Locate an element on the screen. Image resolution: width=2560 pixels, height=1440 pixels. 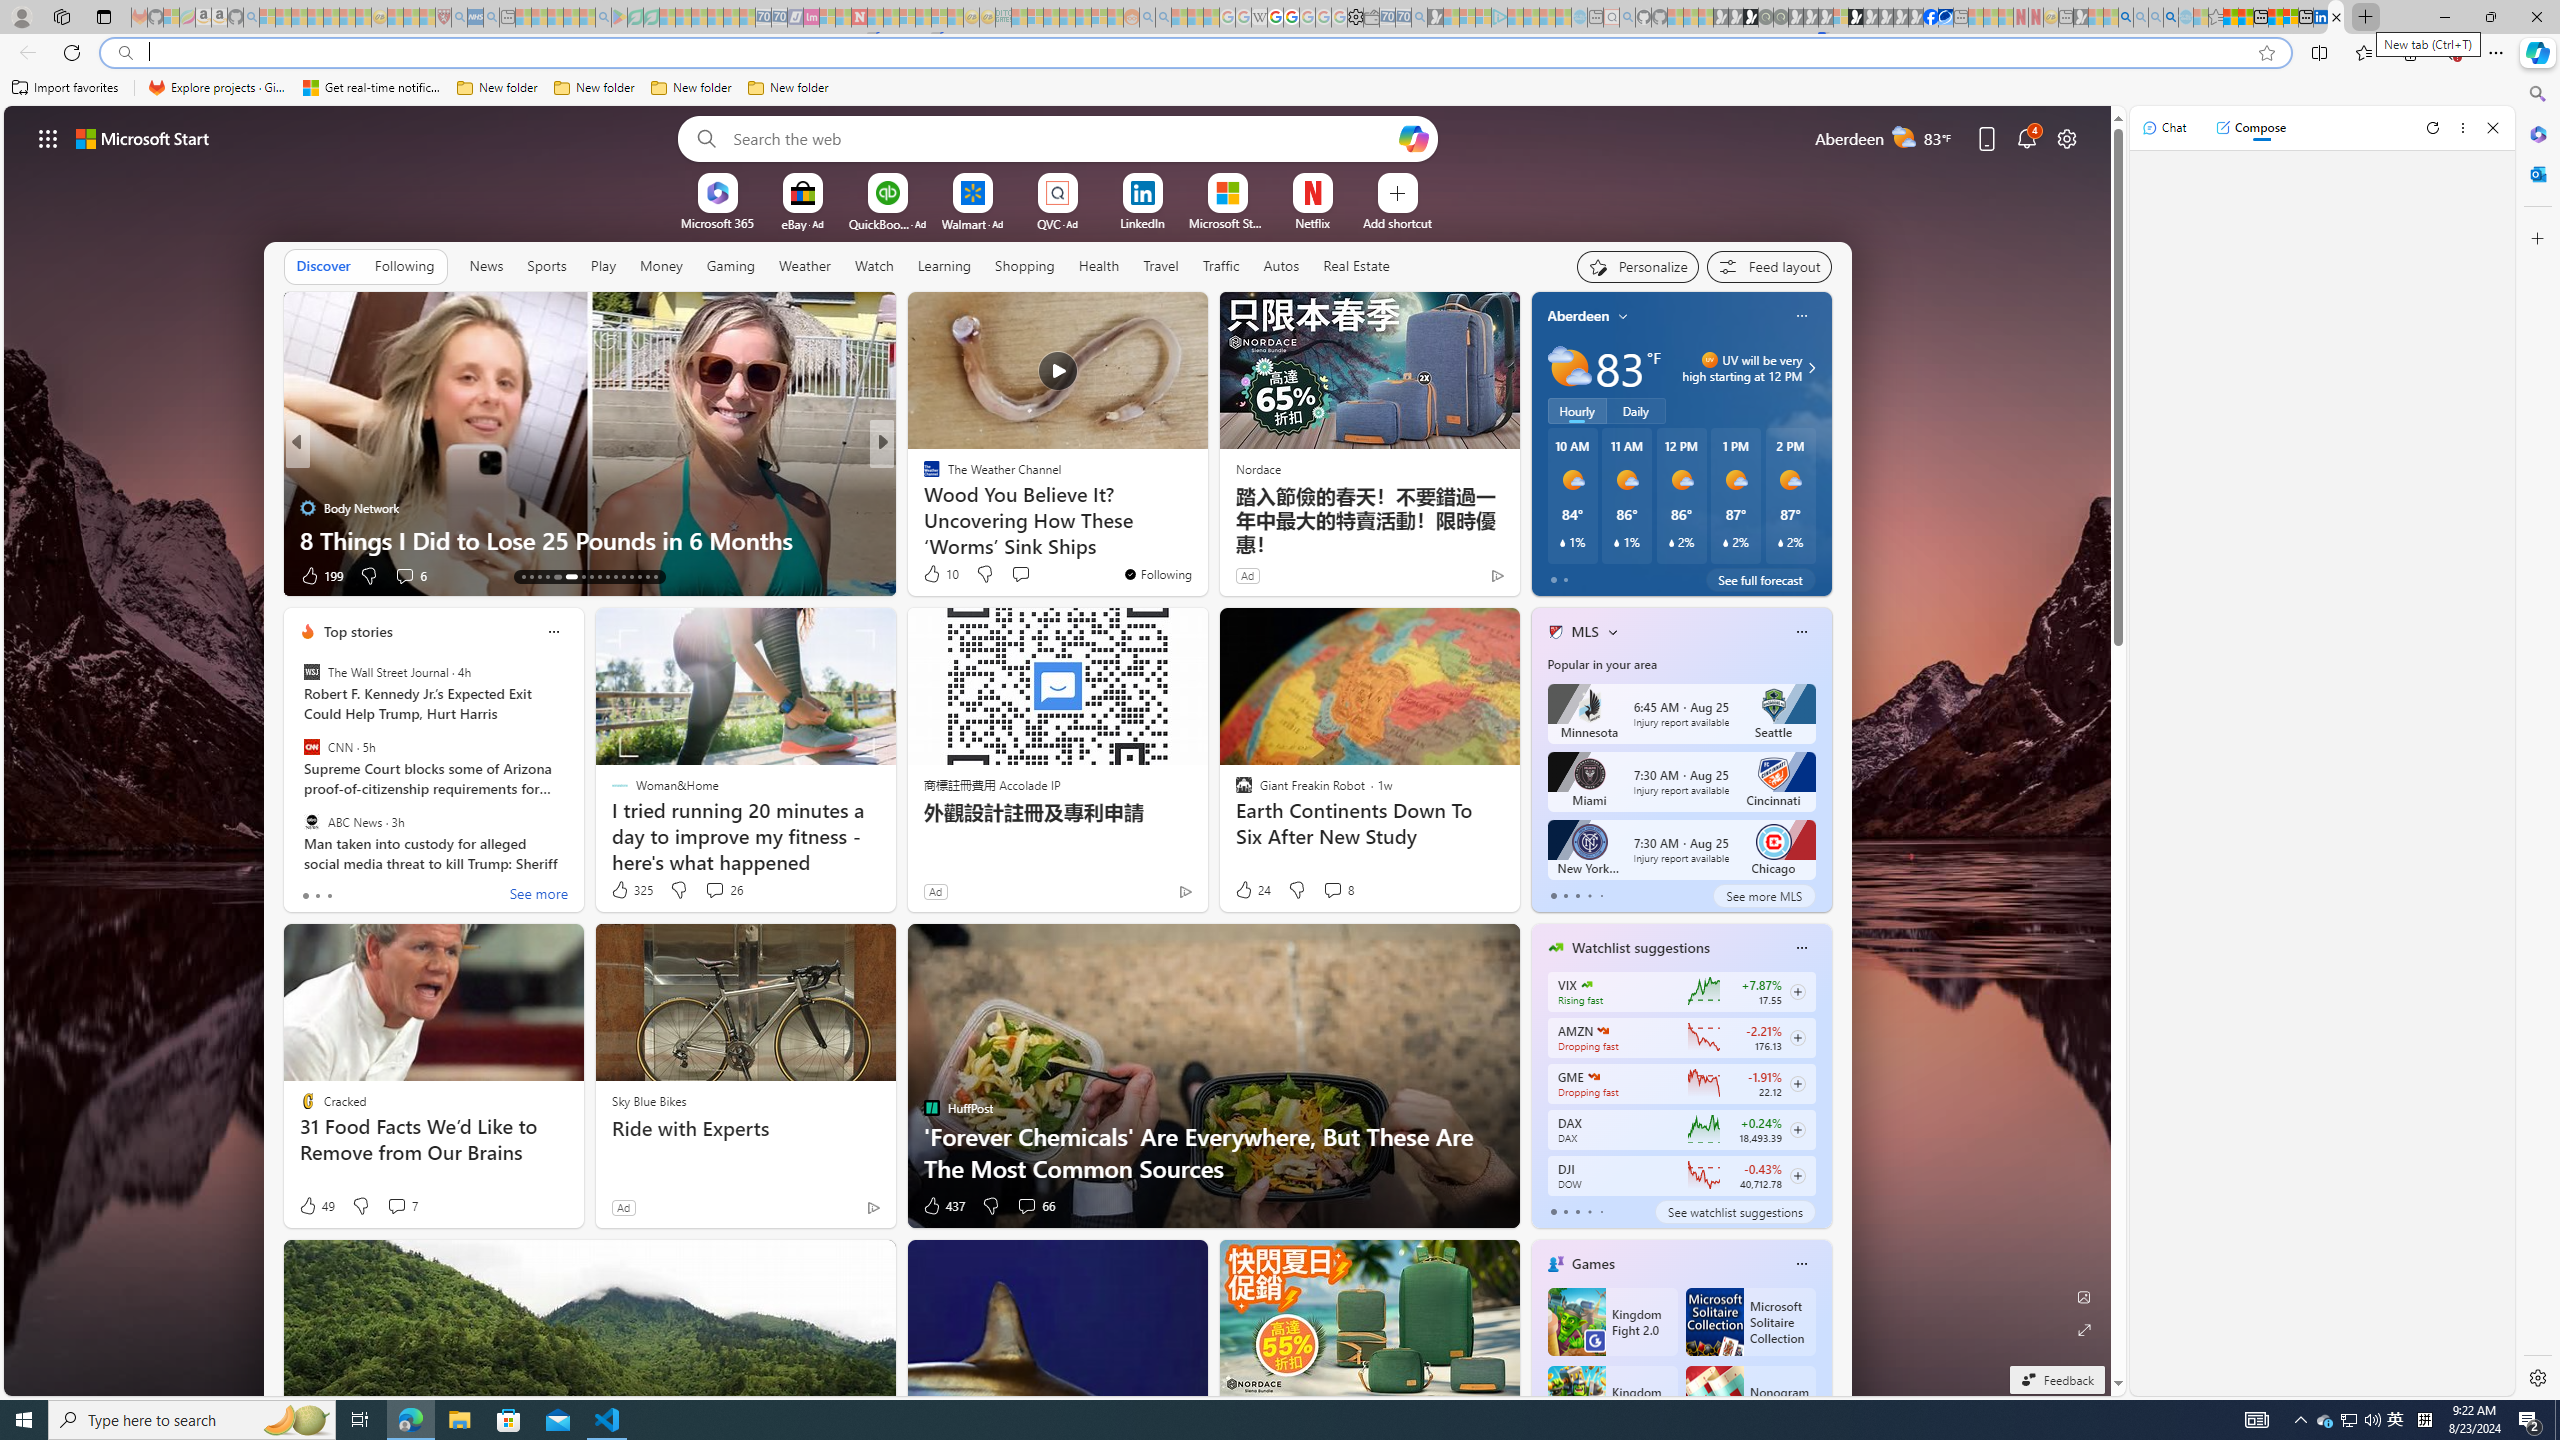
Health is located at coordinates (1098, 265).